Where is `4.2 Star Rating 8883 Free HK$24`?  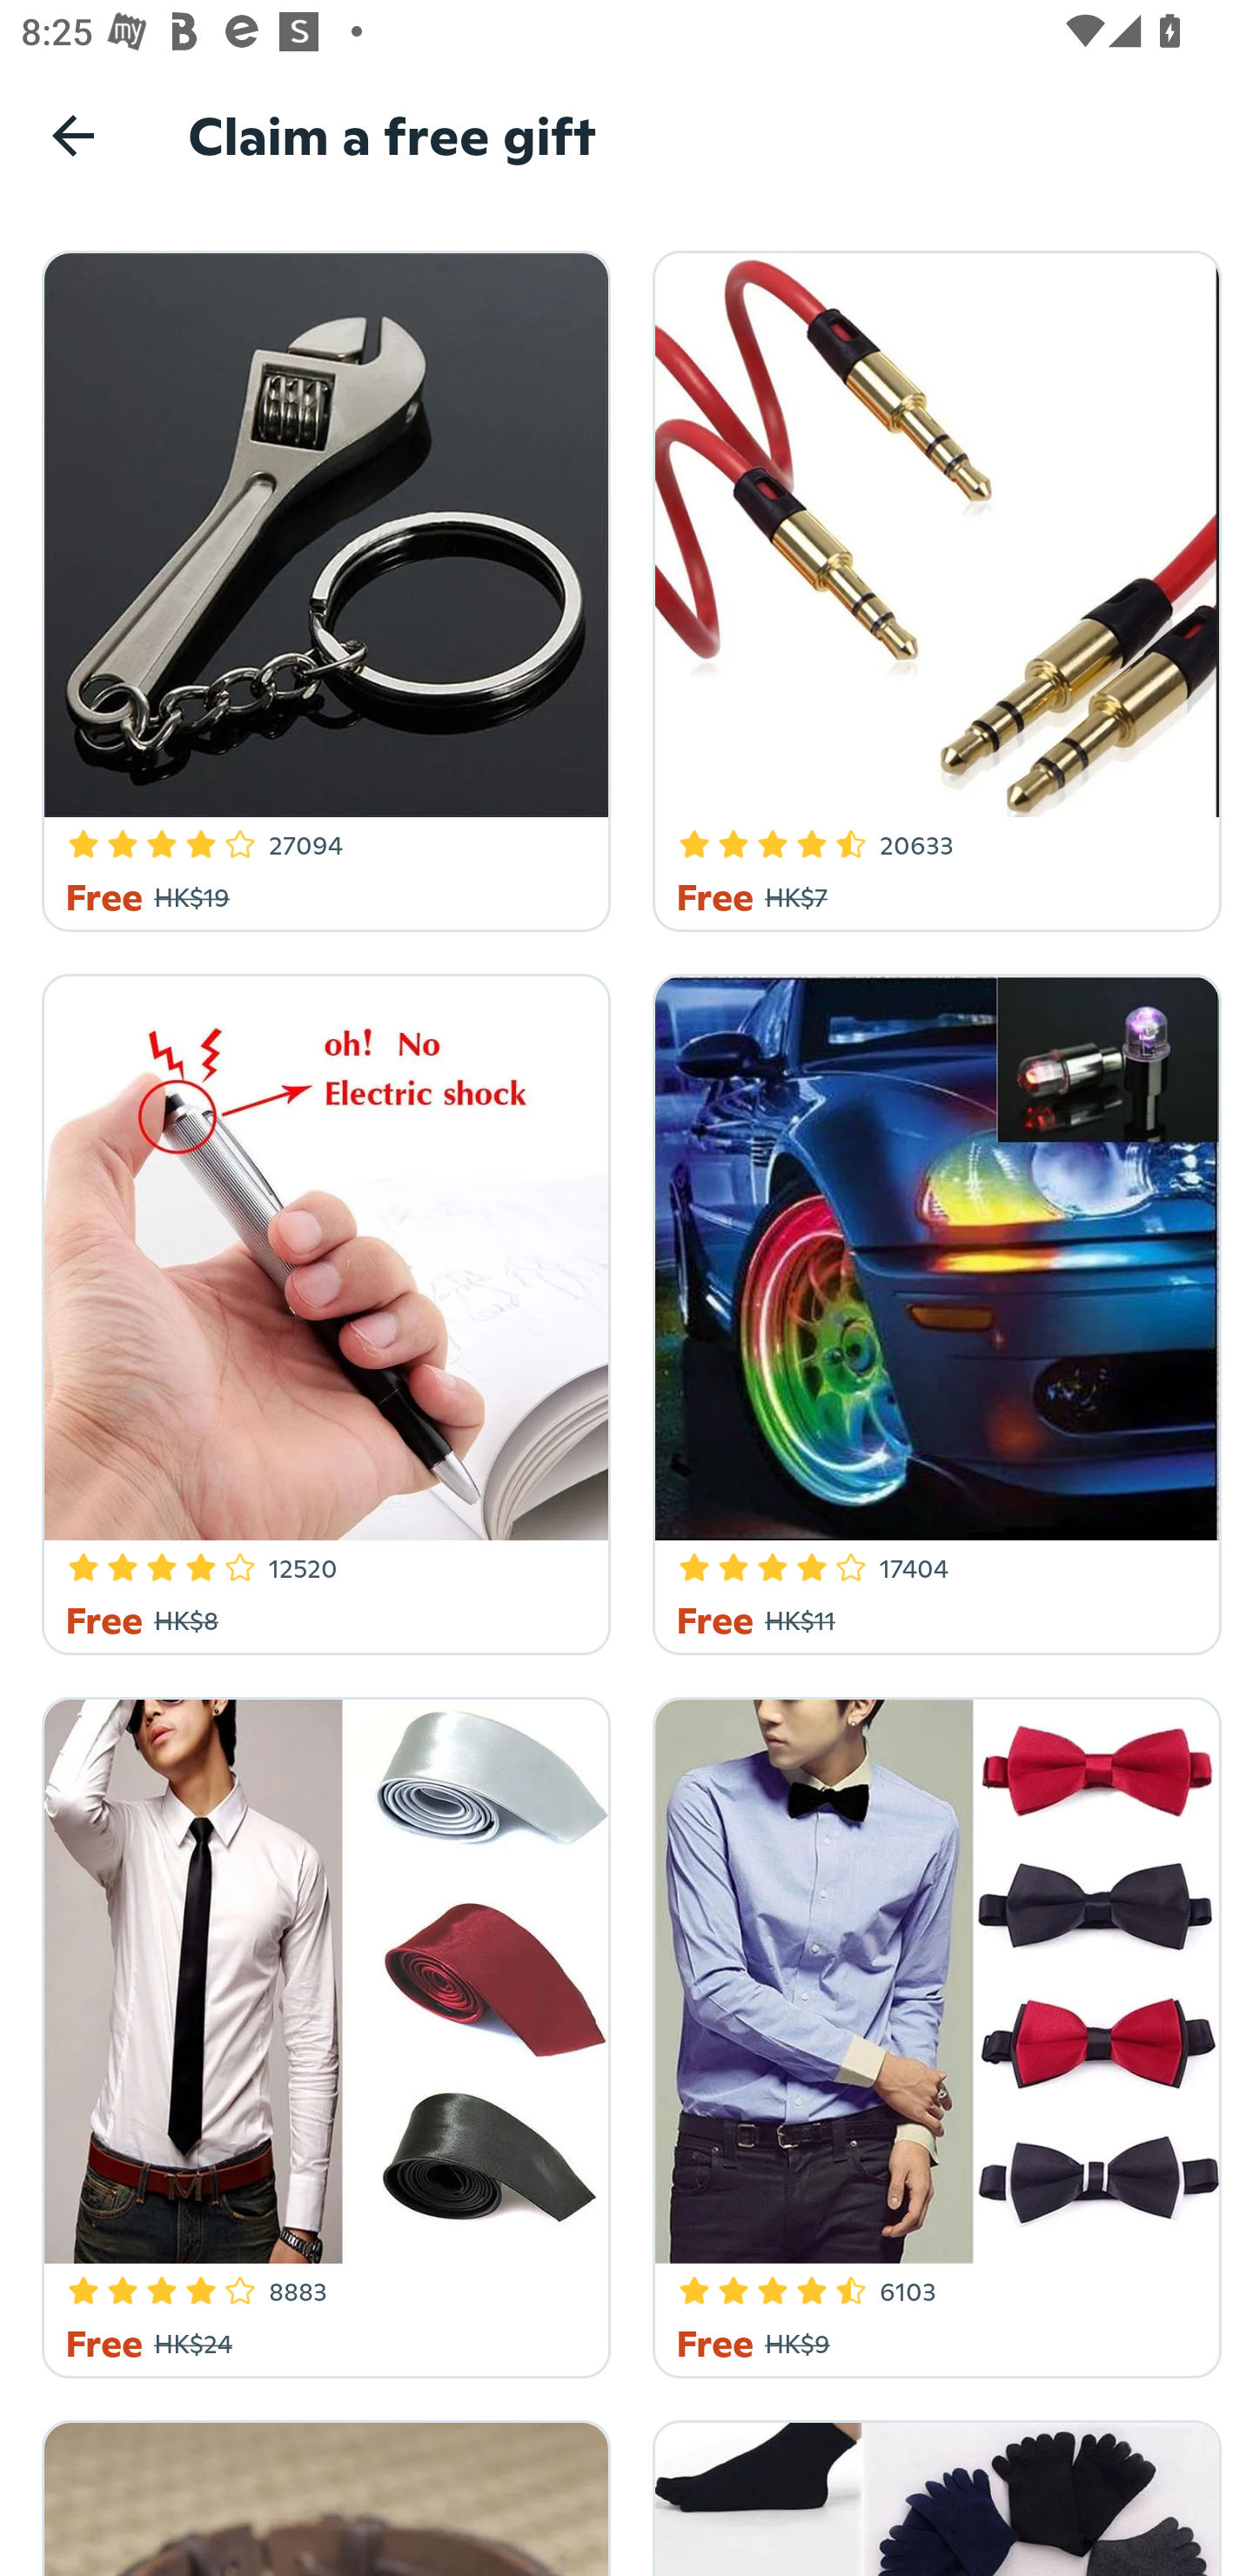
4.2 Star Rating 8883 Free HK$24 is located at coordinates (321, 2032).